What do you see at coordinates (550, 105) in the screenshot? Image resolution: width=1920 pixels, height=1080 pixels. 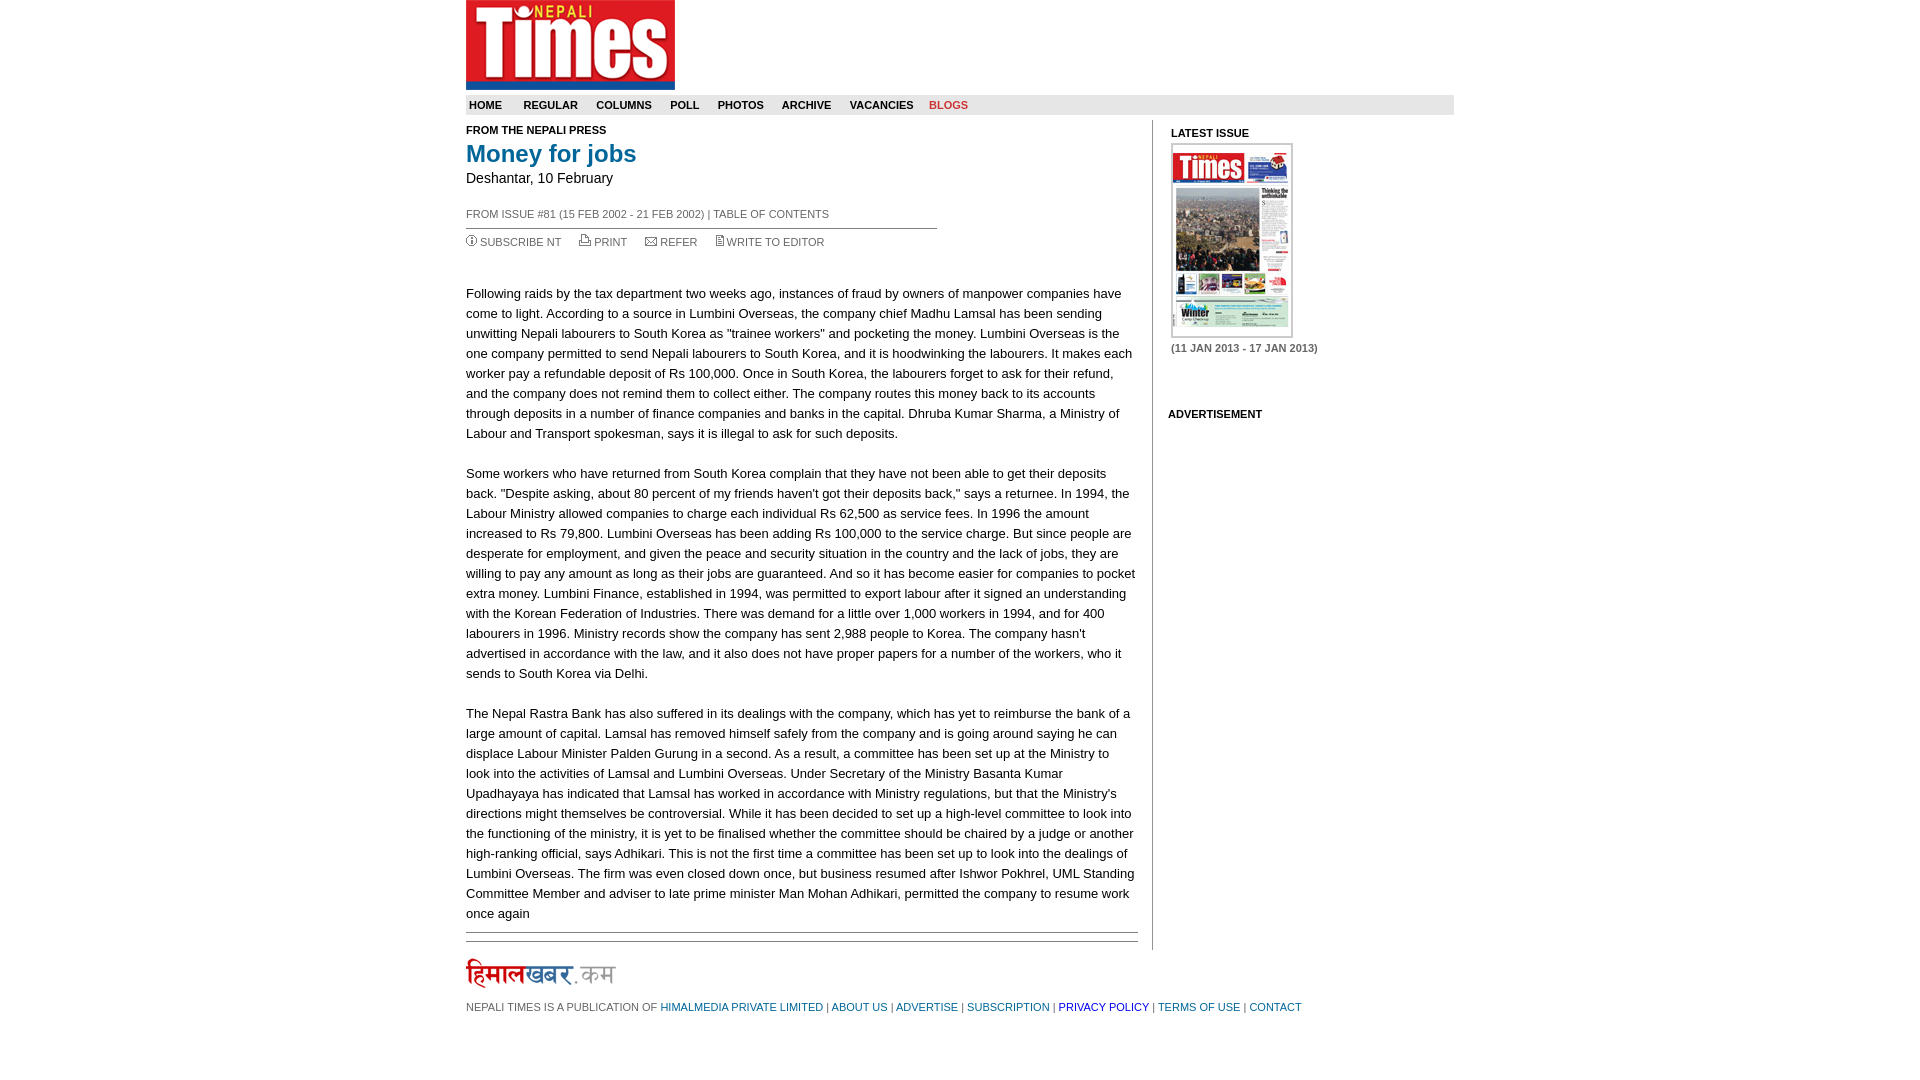 I see `REGULAR` at bounding box center [550, 105].